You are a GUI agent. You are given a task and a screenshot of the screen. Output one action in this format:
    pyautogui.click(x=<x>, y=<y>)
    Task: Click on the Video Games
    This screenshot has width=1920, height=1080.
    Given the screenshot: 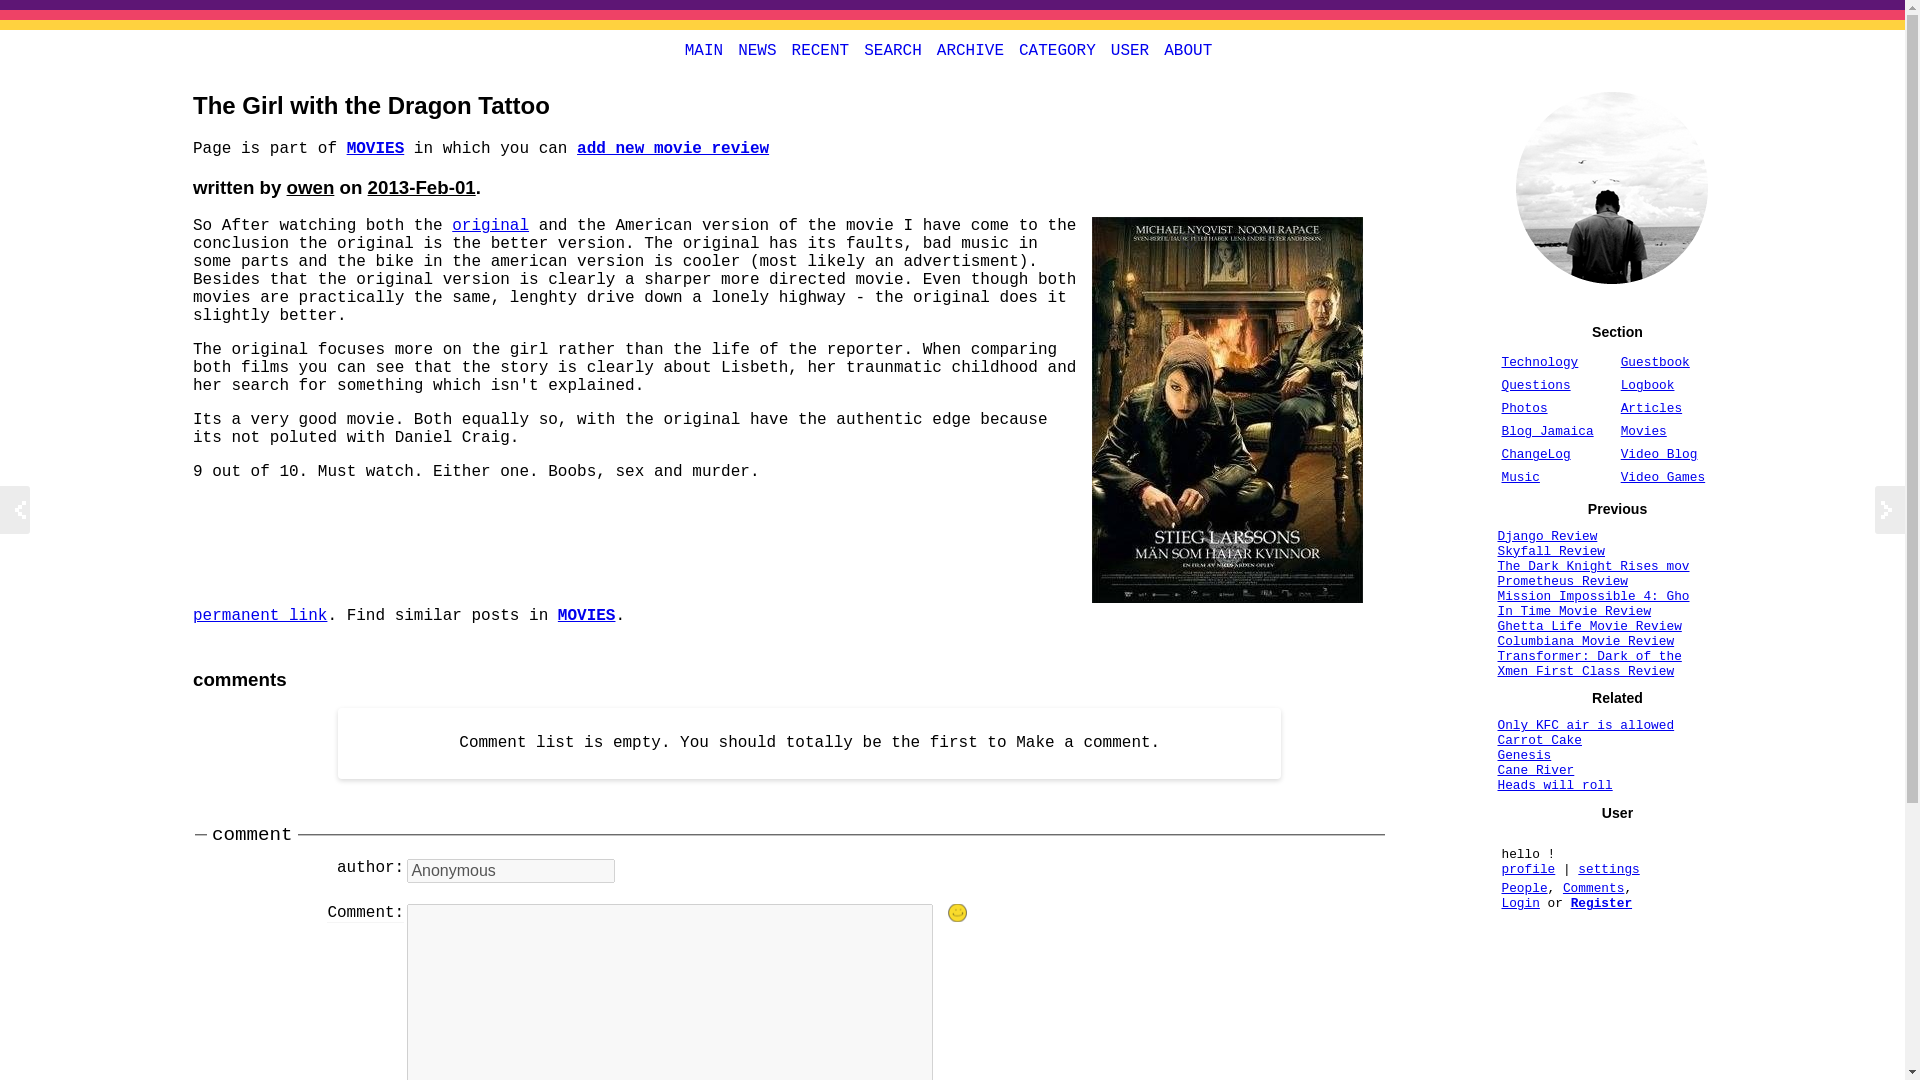 What is the action you would take?
    pyautogui.click(x=1662, y=476)
    